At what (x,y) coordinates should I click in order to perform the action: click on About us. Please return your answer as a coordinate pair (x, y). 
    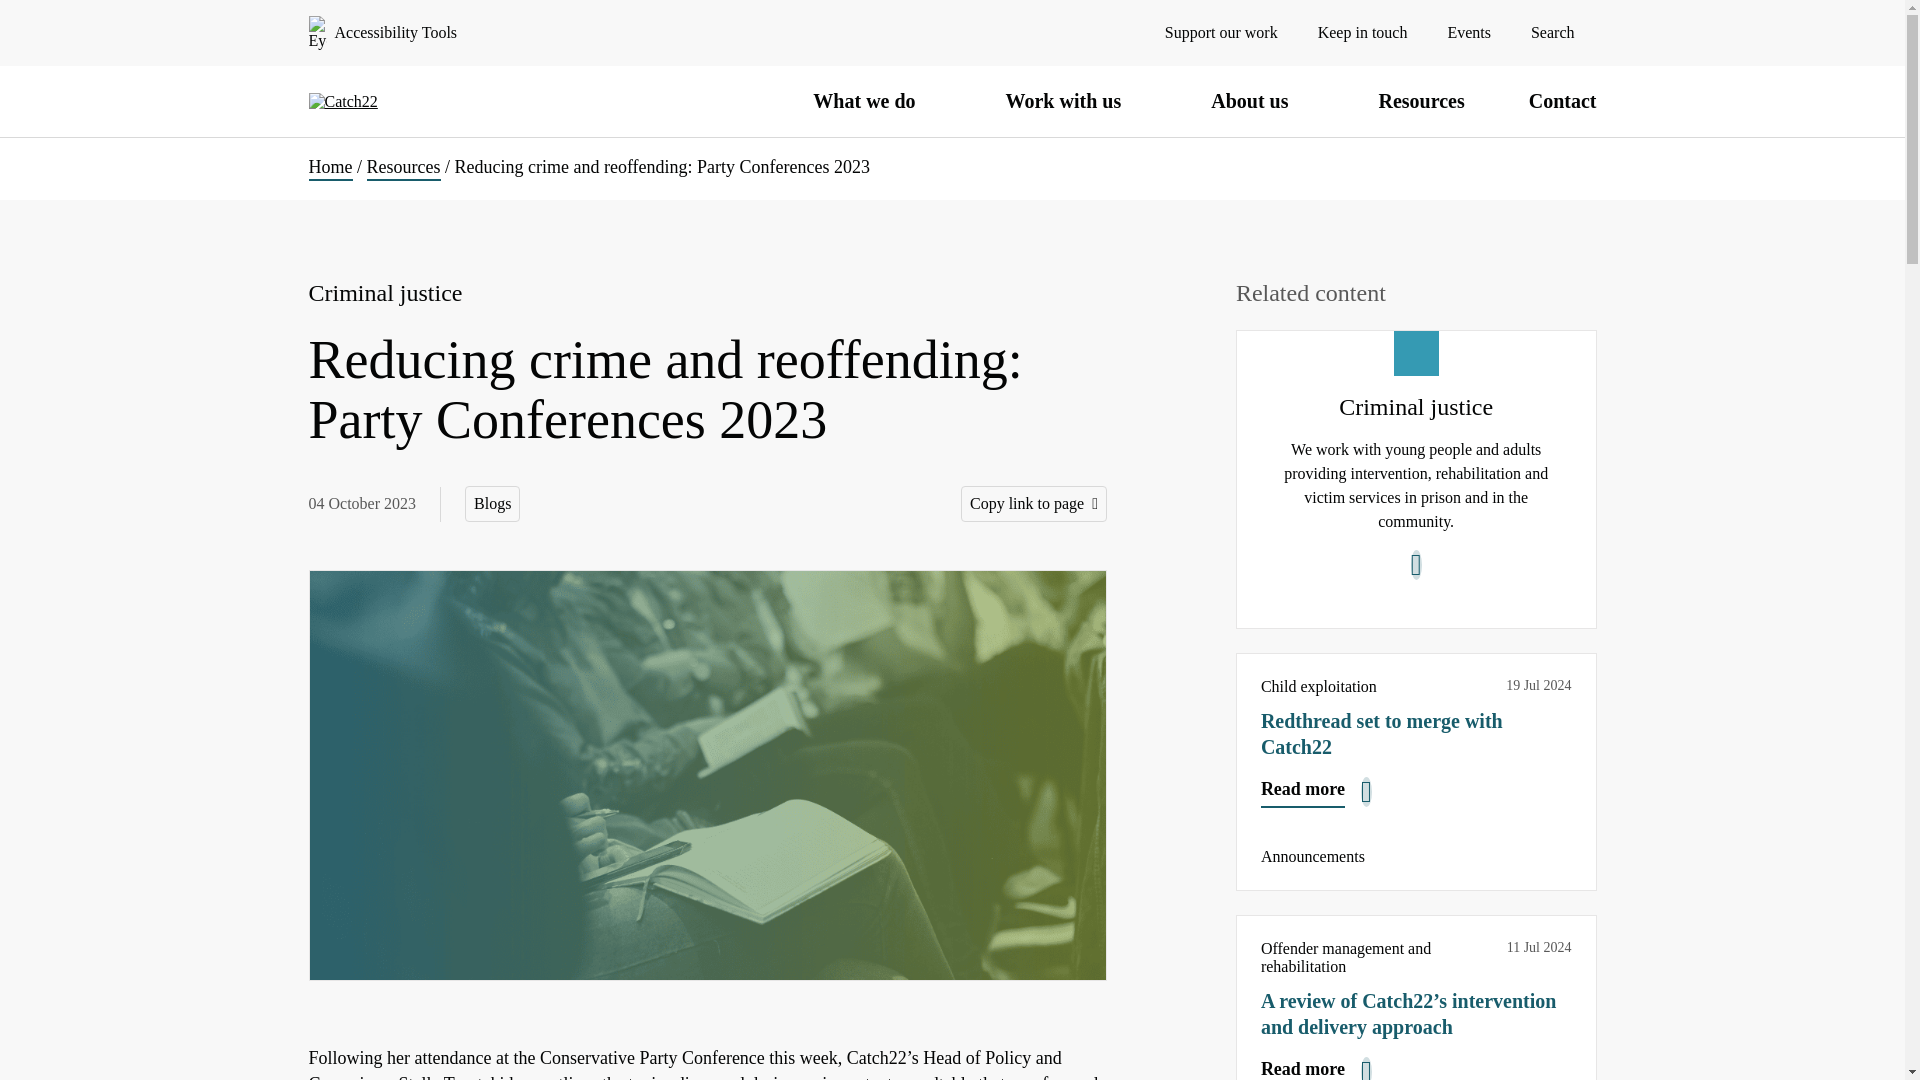
    Looking at the image, I should click on (1262, 101).